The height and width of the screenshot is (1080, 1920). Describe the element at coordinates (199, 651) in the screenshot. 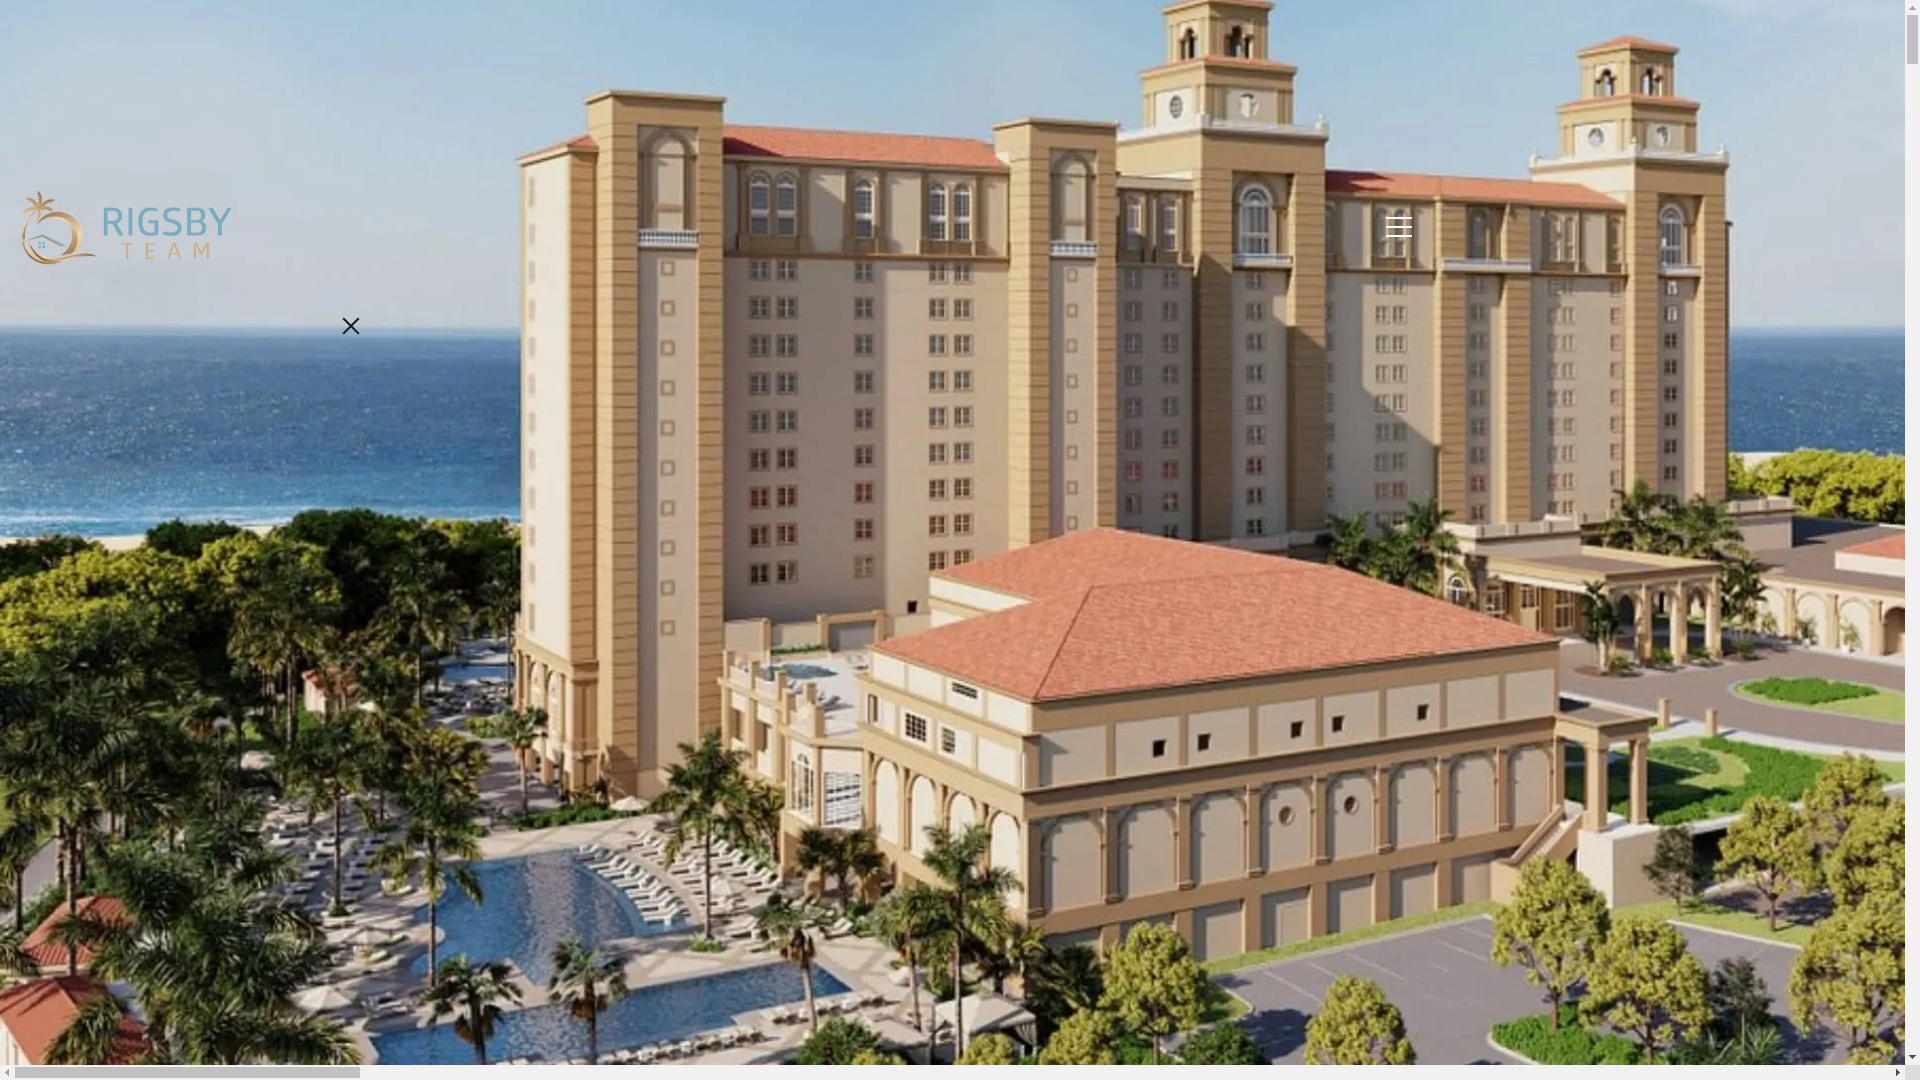

I see `Home Search` at that location.